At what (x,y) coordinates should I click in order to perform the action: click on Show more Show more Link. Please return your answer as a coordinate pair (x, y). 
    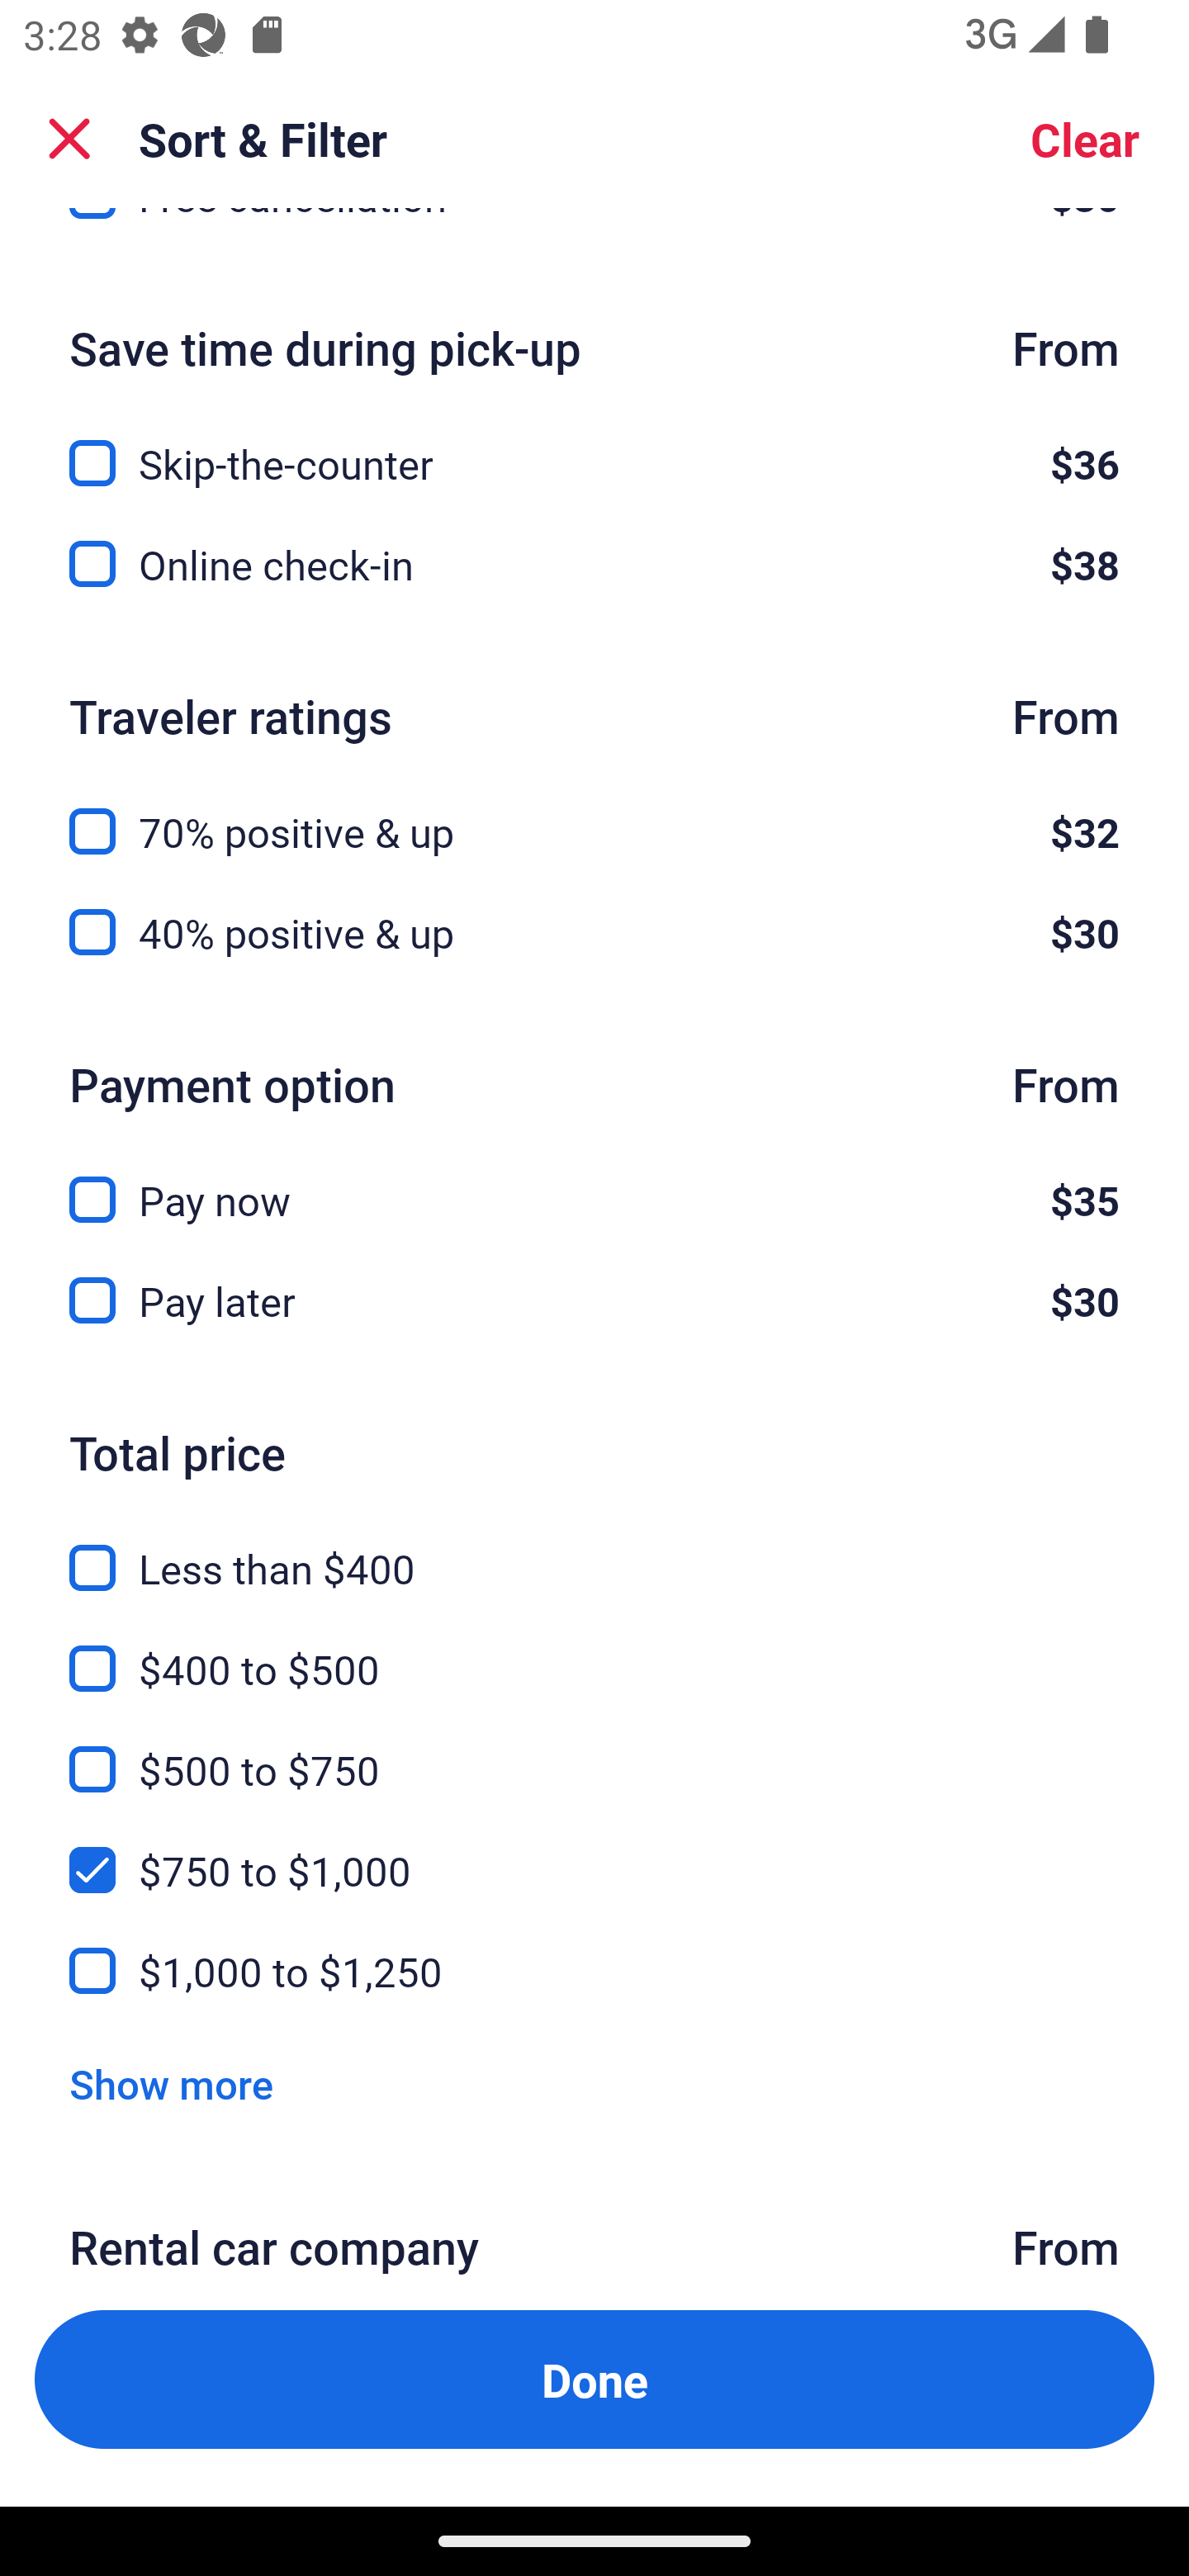
    Looking at the image, I should click on (171, 2084).